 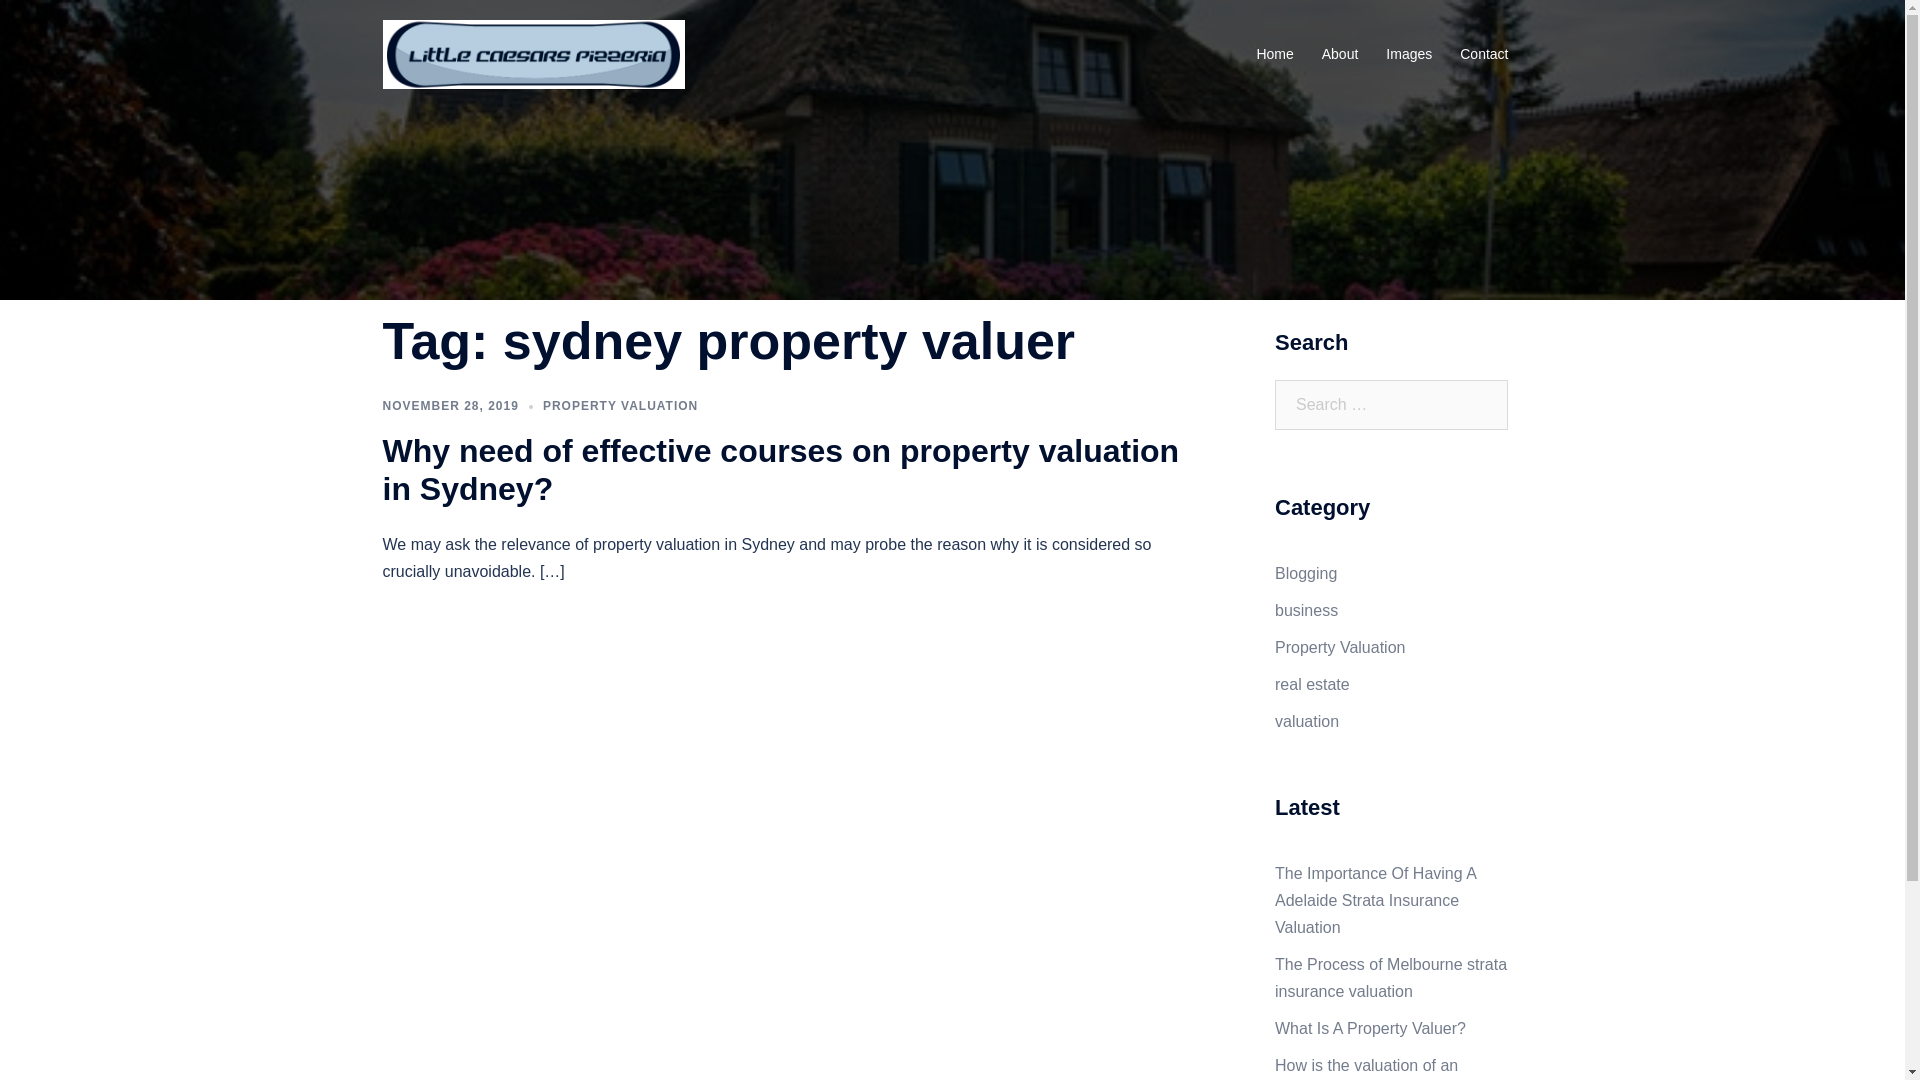 I want to click on The Process of Melbourne strata insurance valuation, so click(x=1391, y=978).